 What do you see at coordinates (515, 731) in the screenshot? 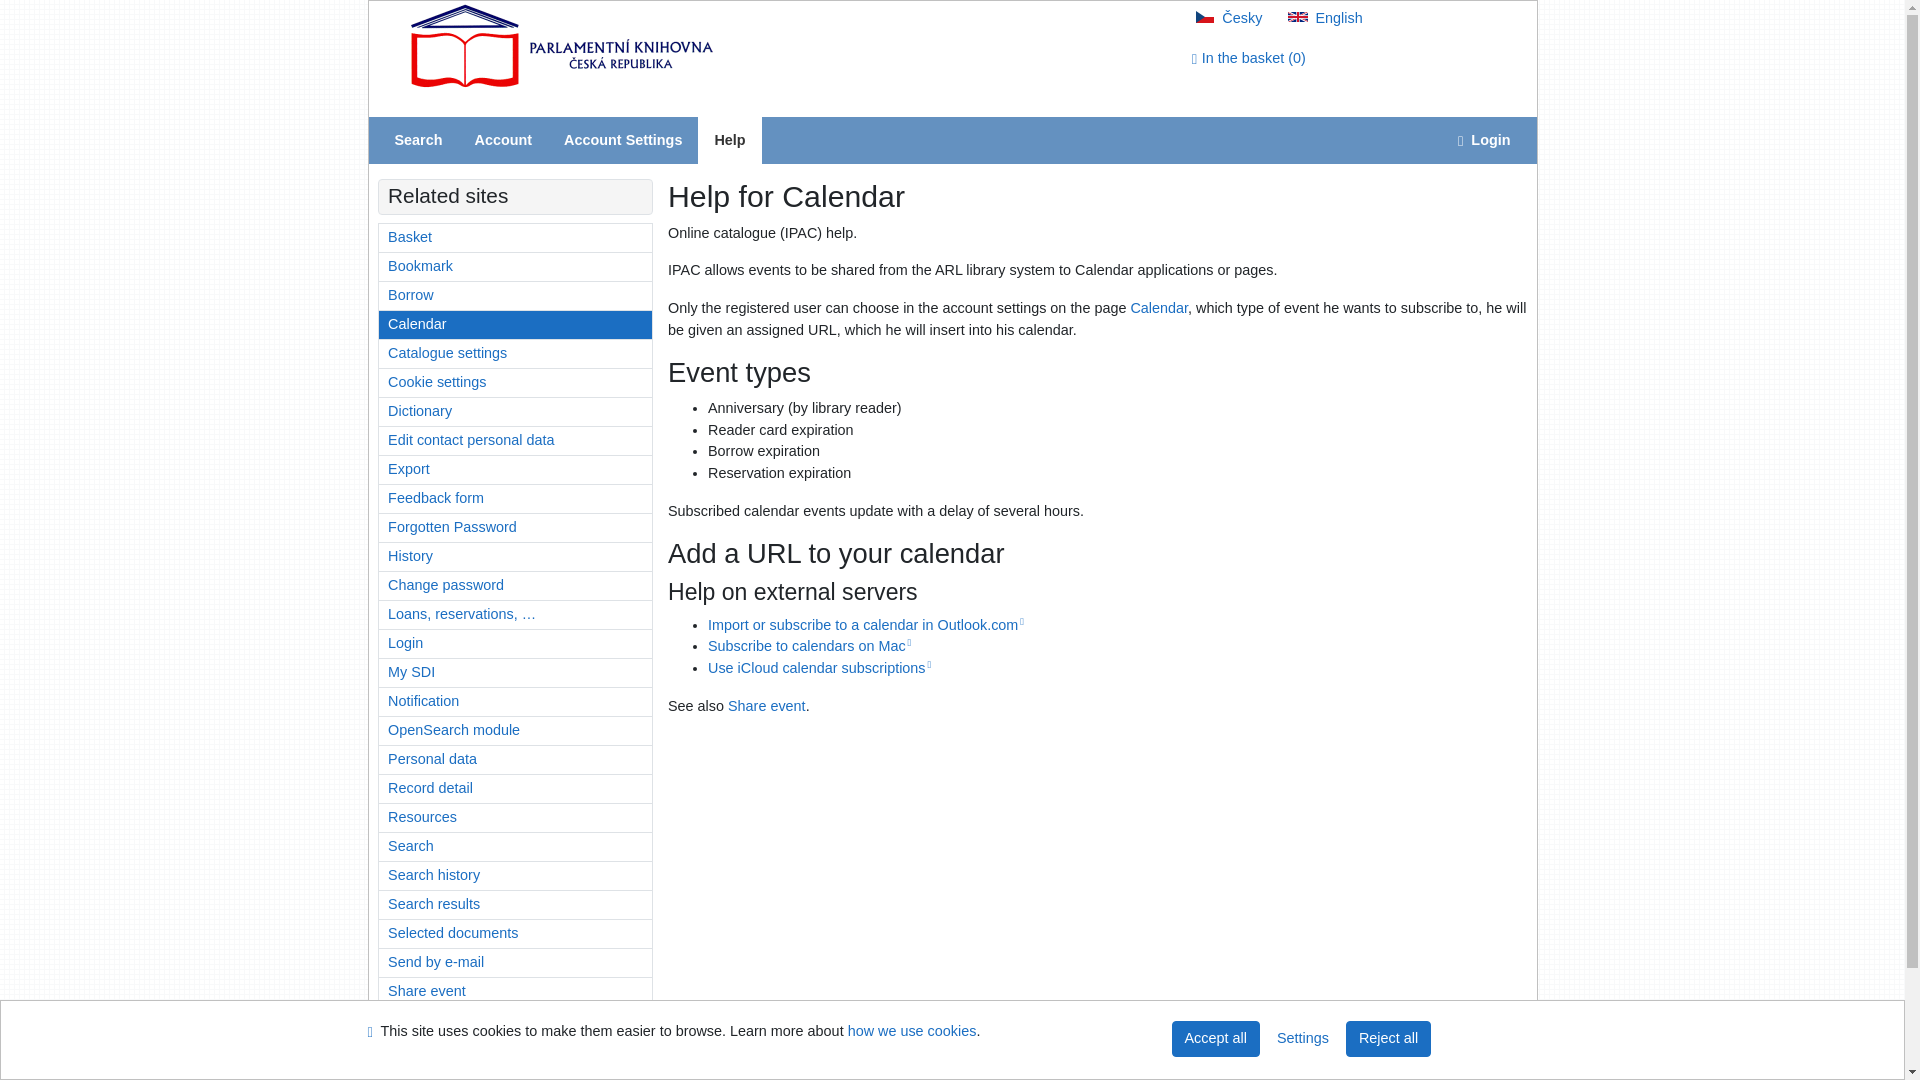
I see `OpenSearch module` at bounding box center [515, 731].